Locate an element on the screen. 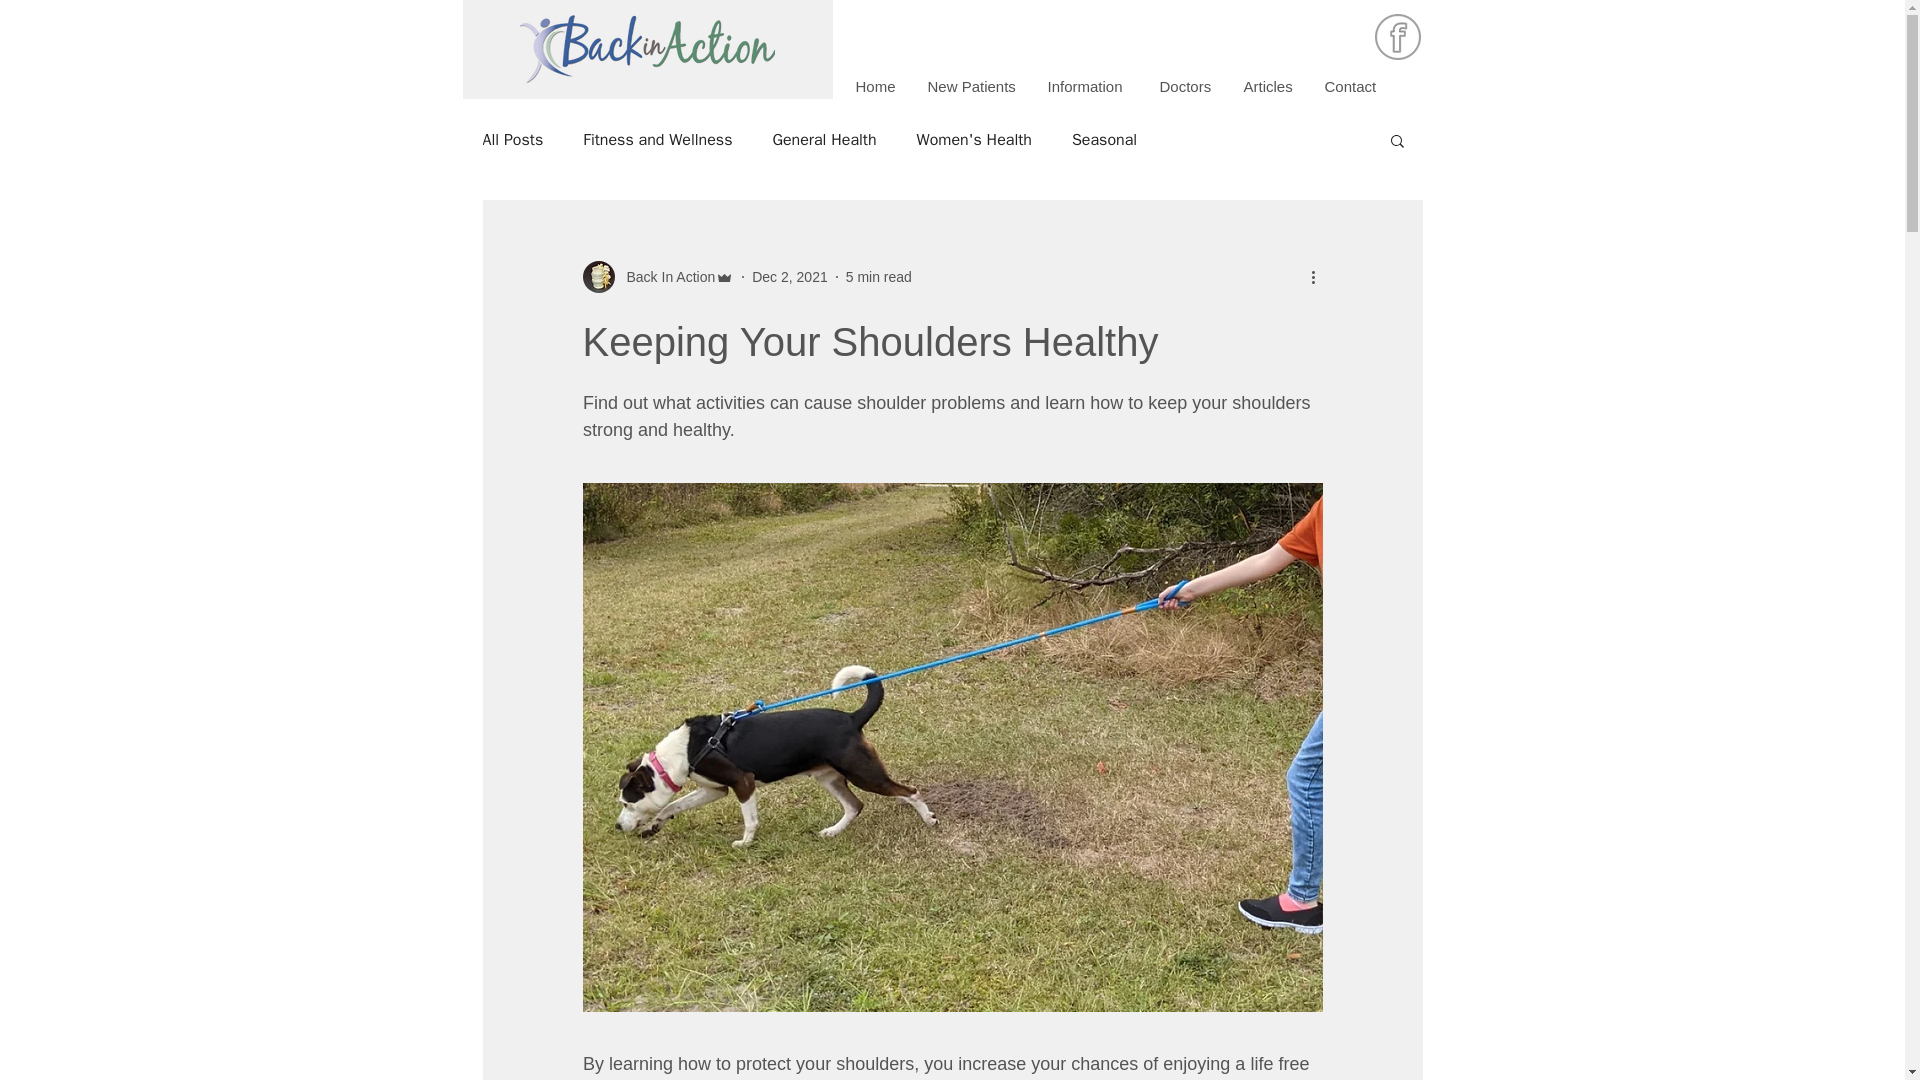  Articles is located at coordinates (1268, 86).